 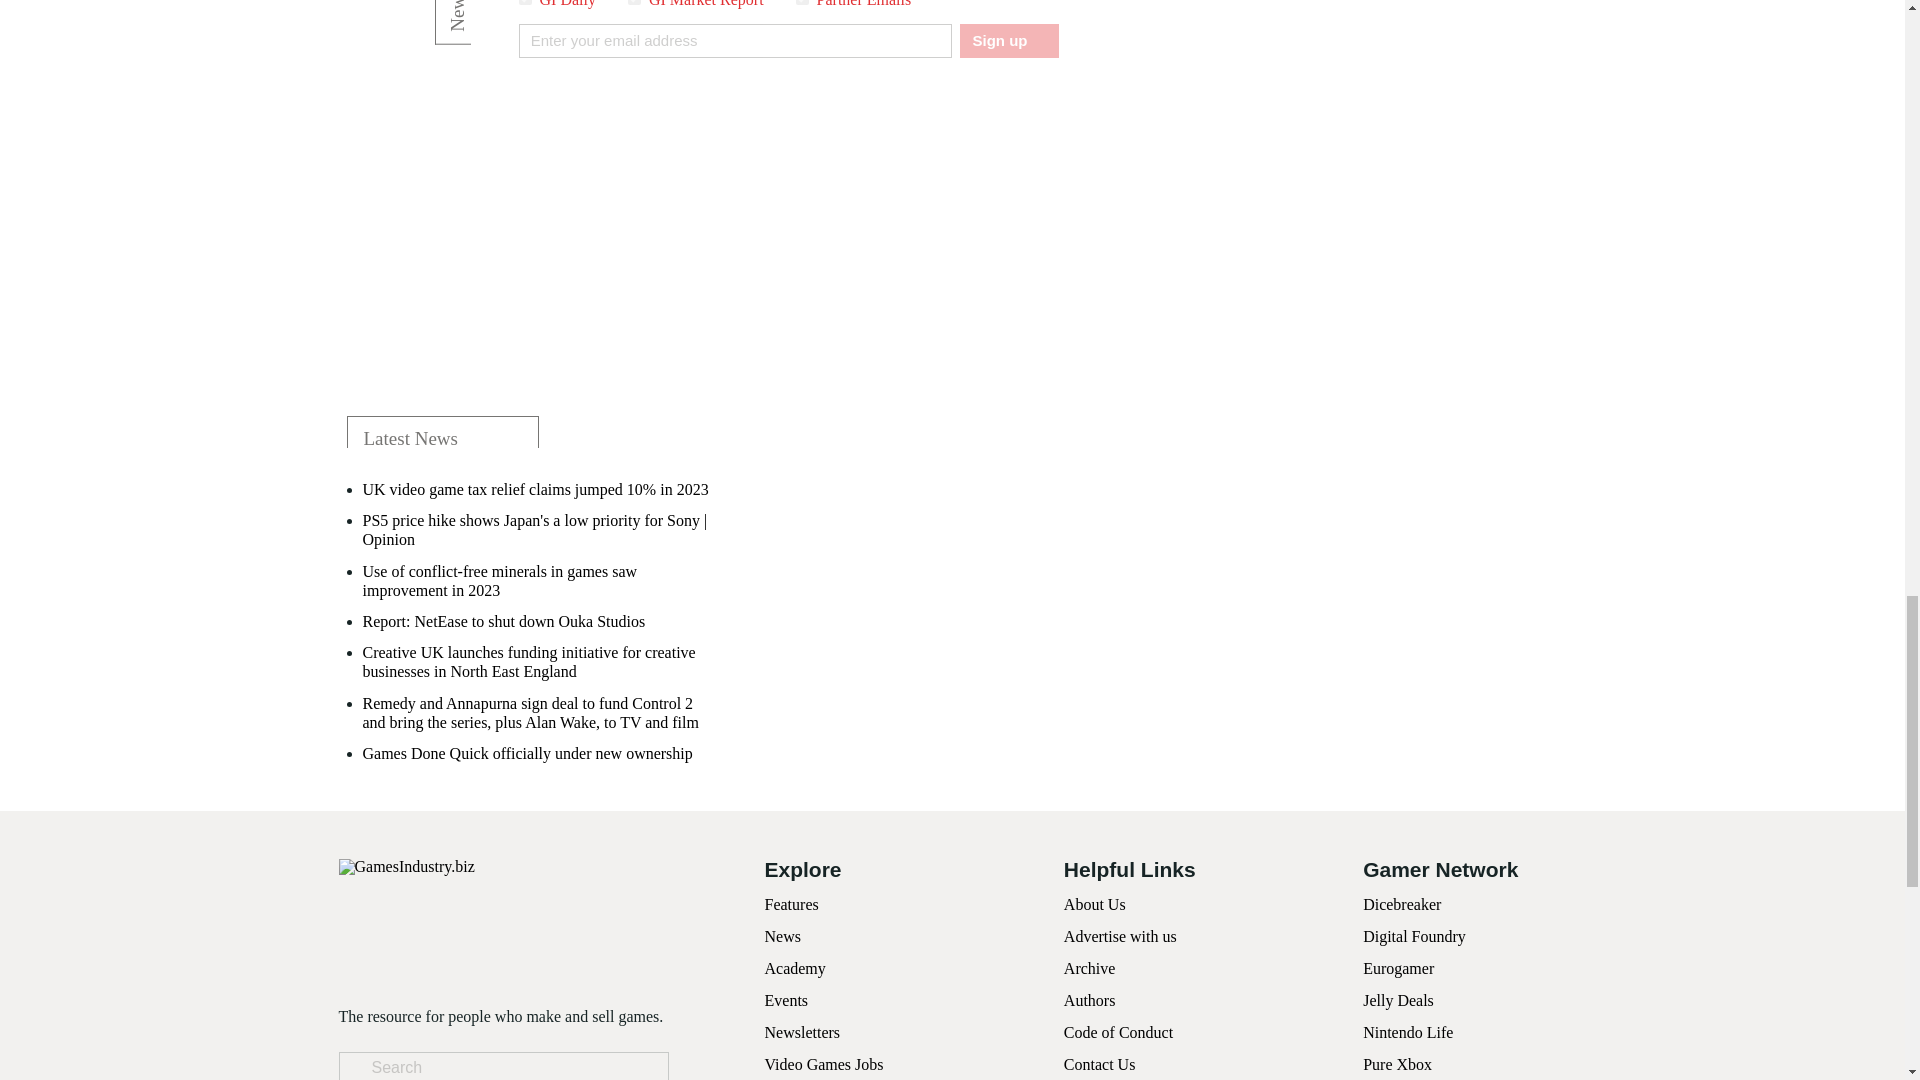 I want to click on Academy, so click(x=794, y=968).